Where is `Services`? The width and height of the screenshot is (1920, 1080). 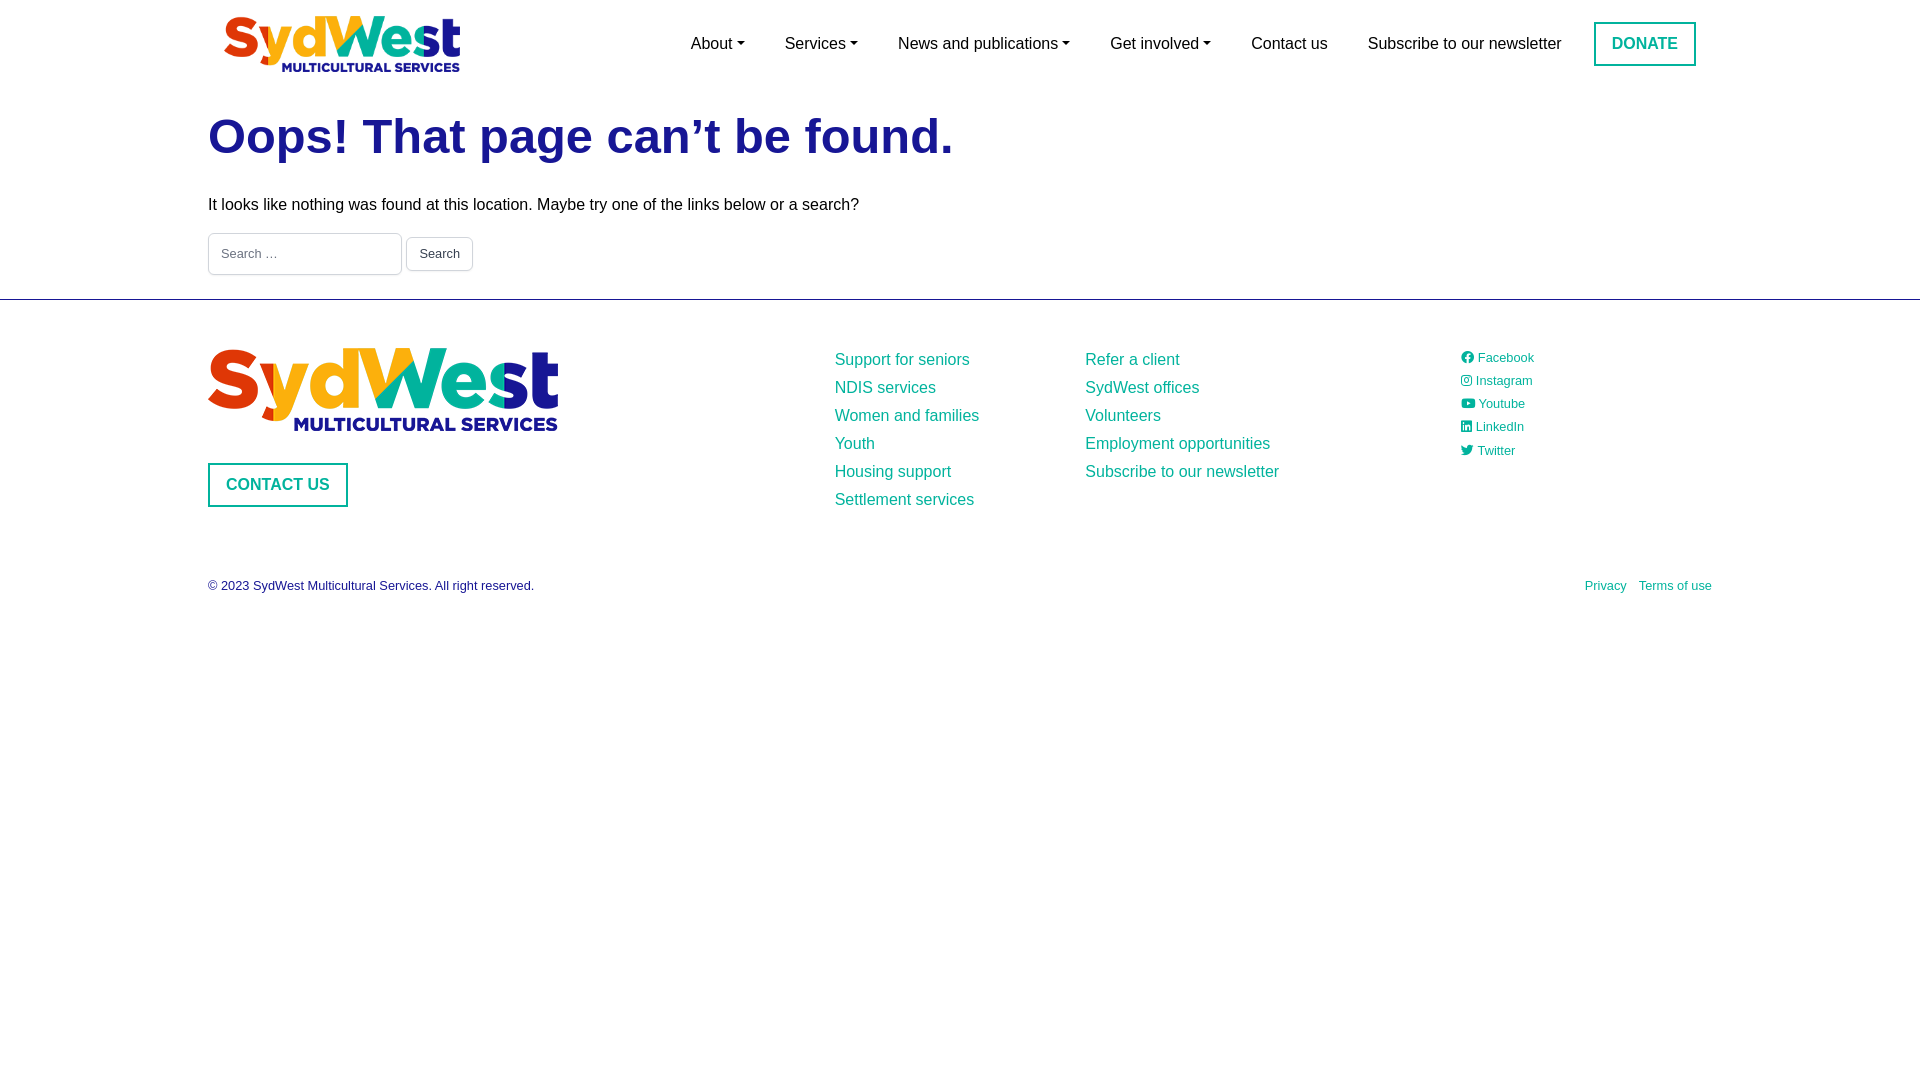
Services is located at coordinates (822, 44).